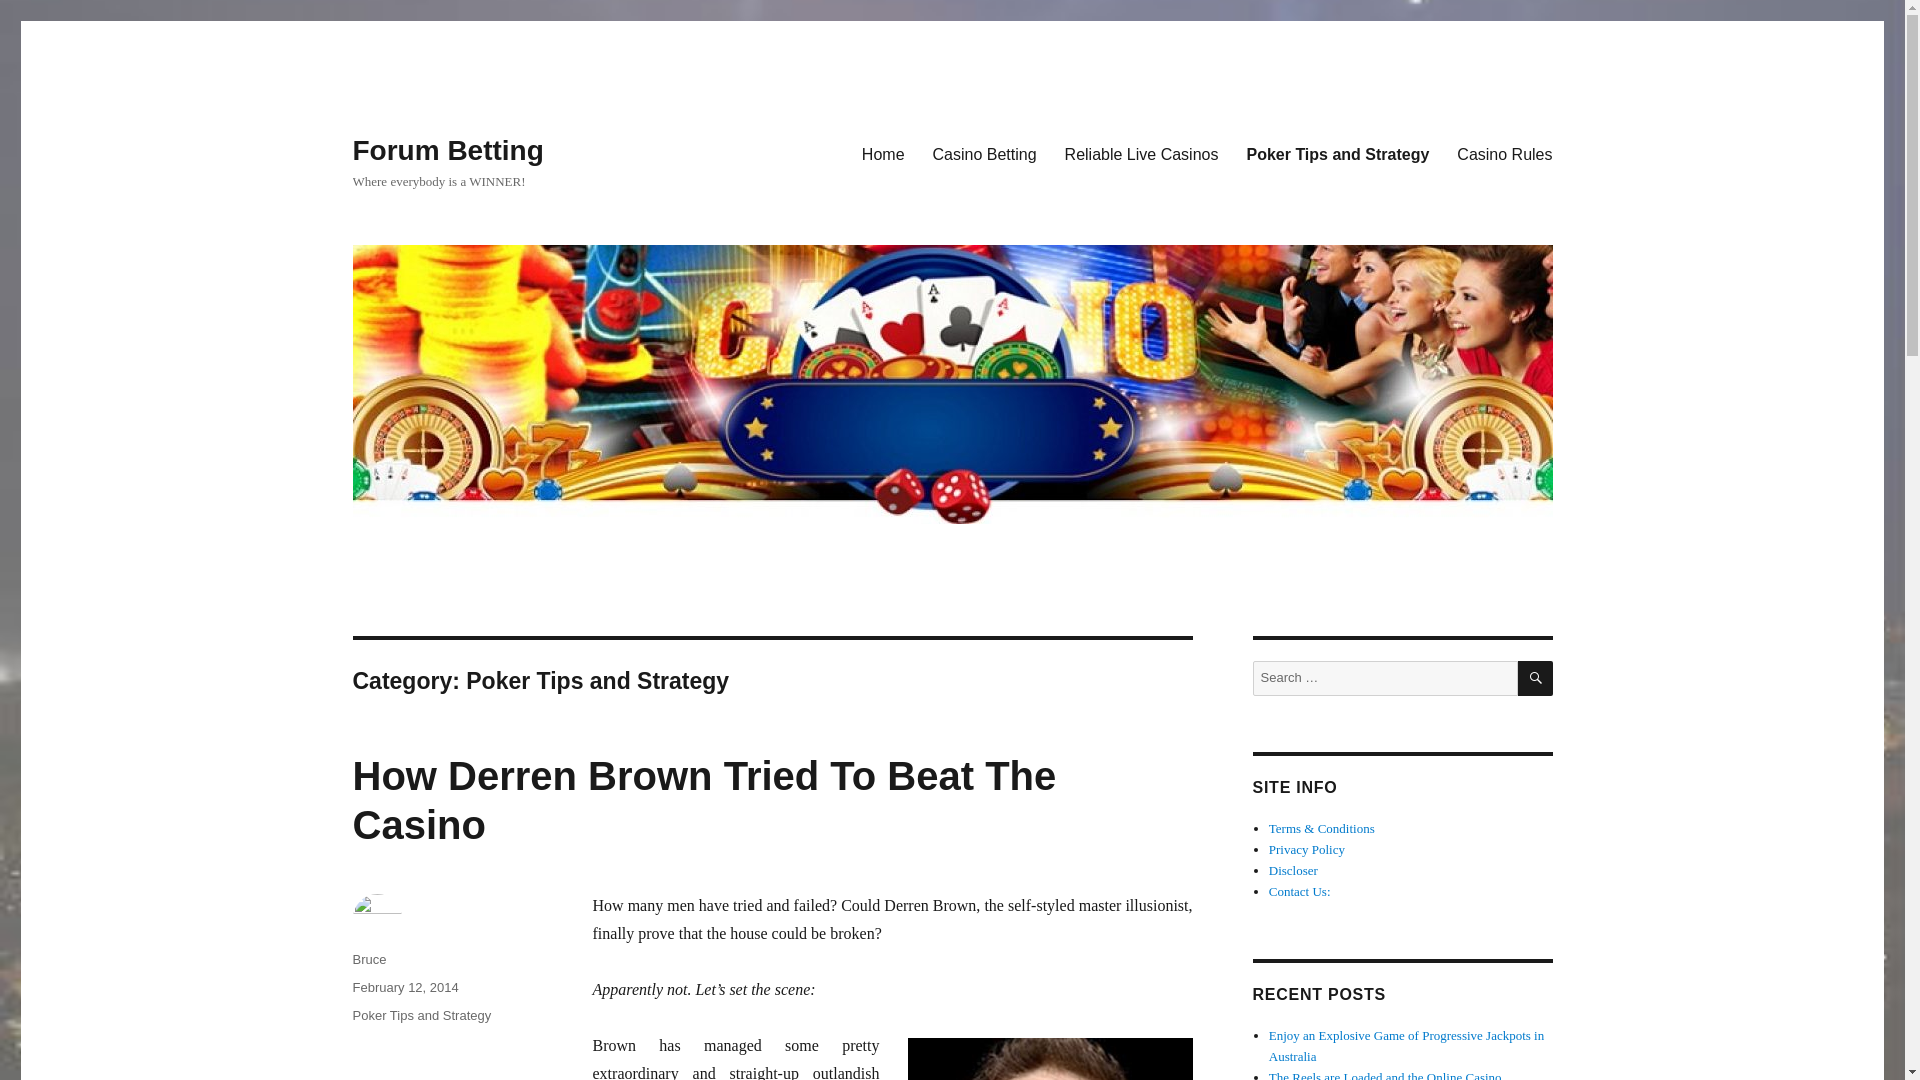  I want to click on Home, so click(884, 153).